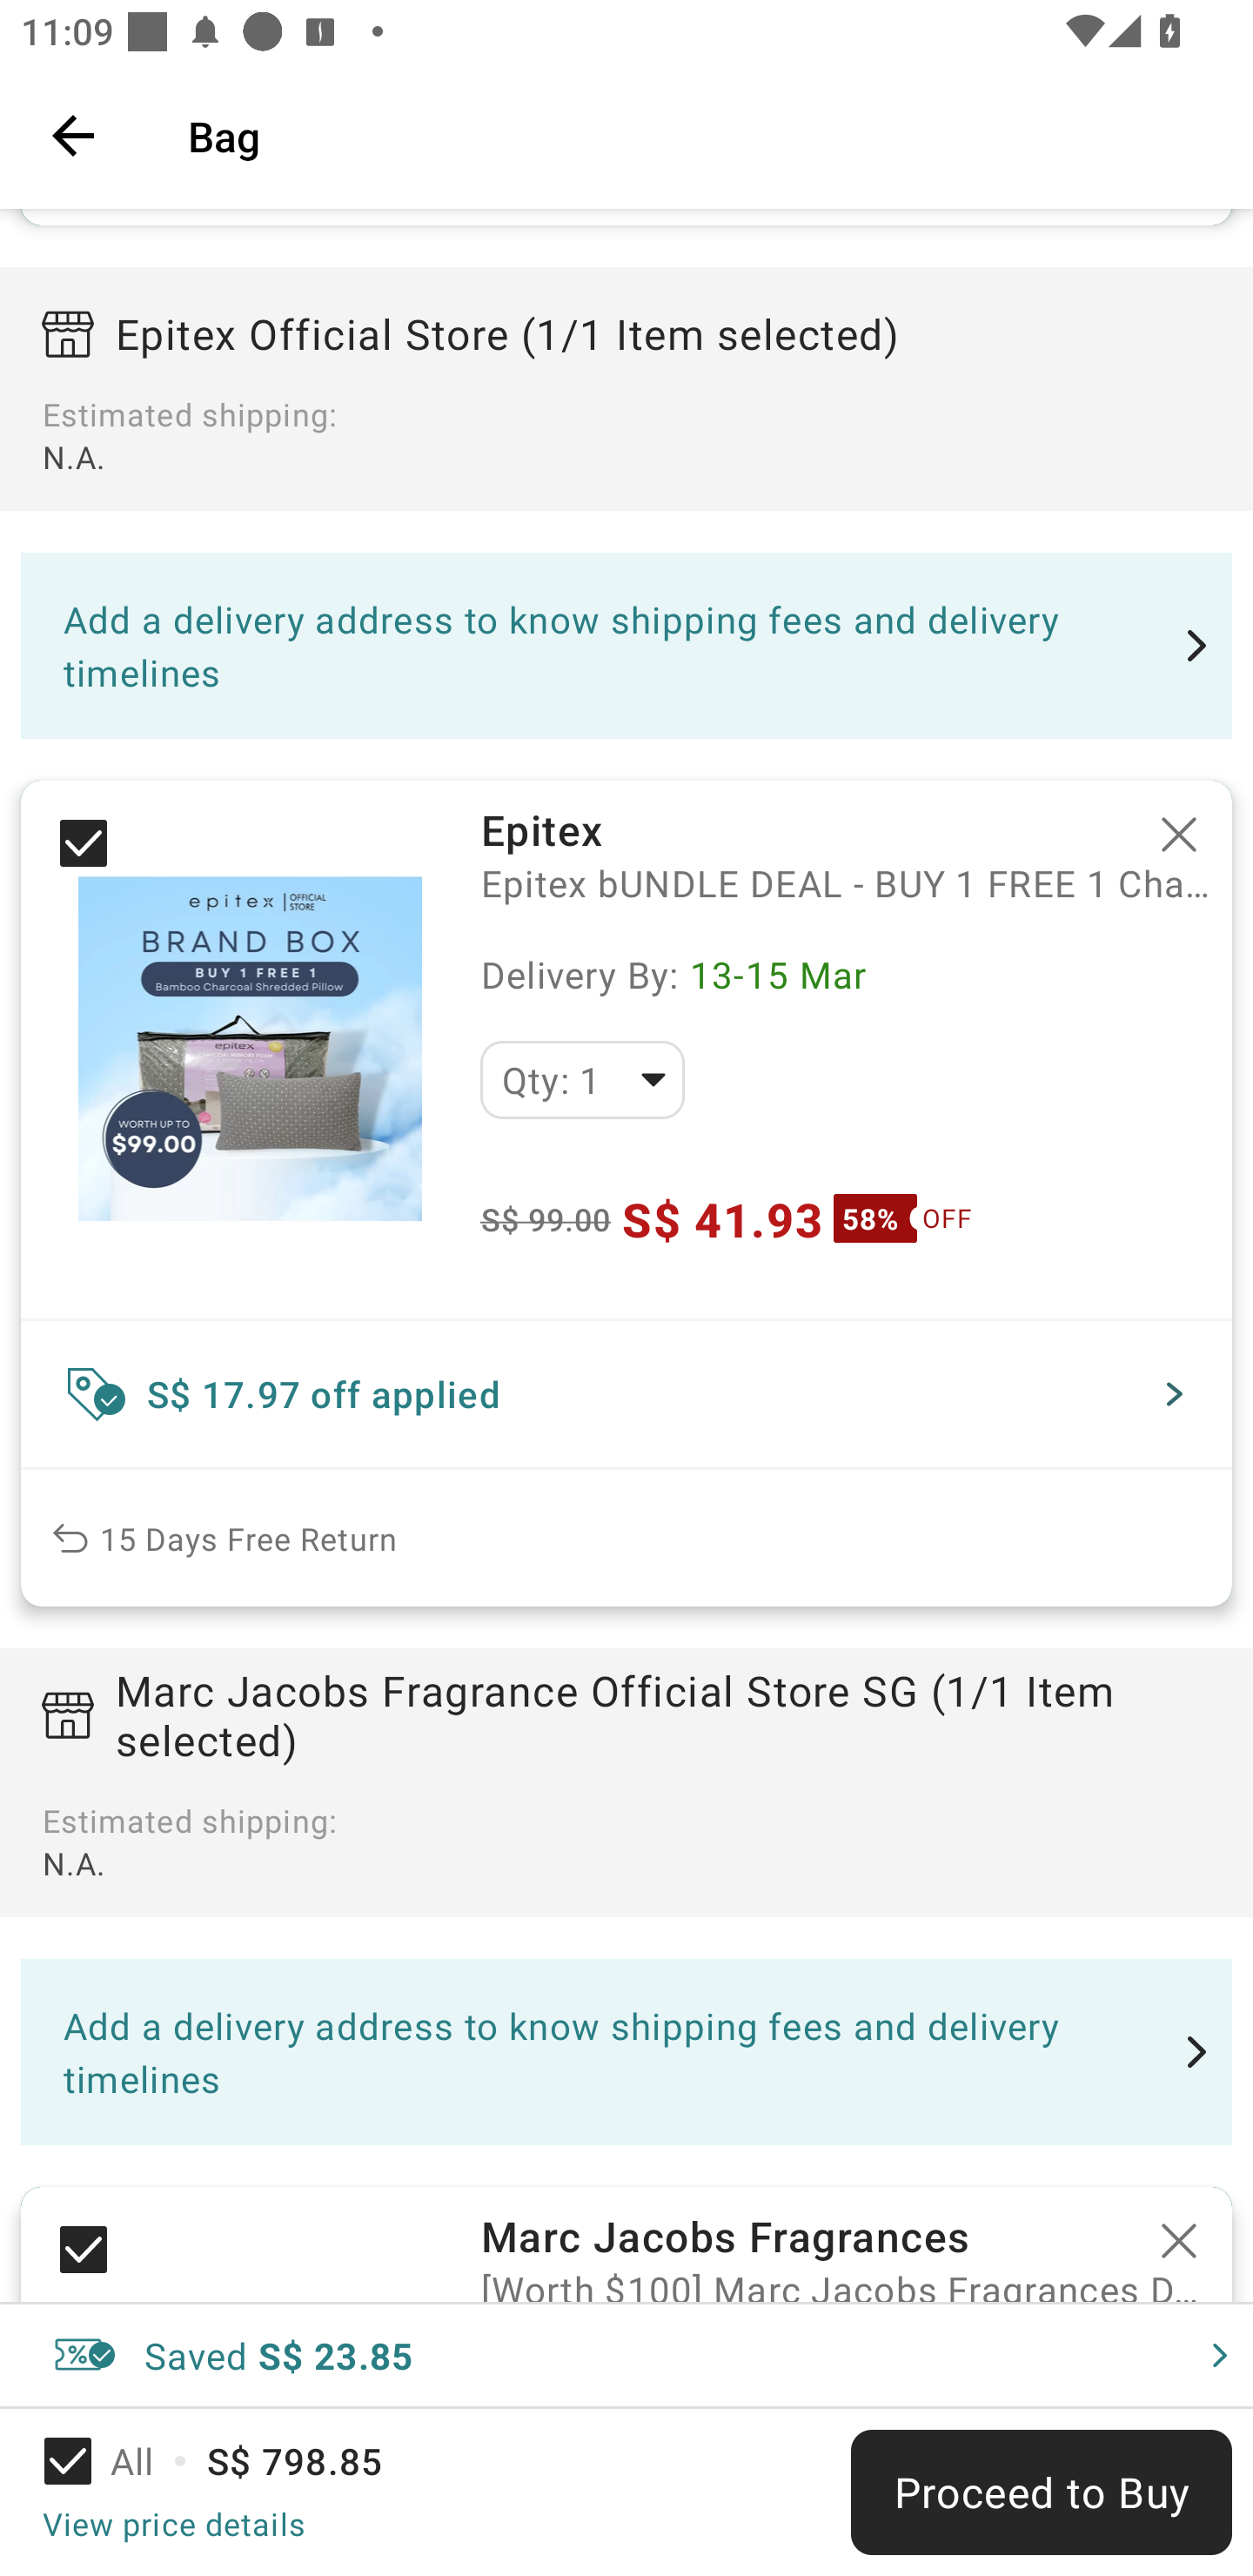  What do you see at coordinates (1041, 2492) in the screenshot?
I see `Proceed to Buy` at bounding box center [1041, 2492].